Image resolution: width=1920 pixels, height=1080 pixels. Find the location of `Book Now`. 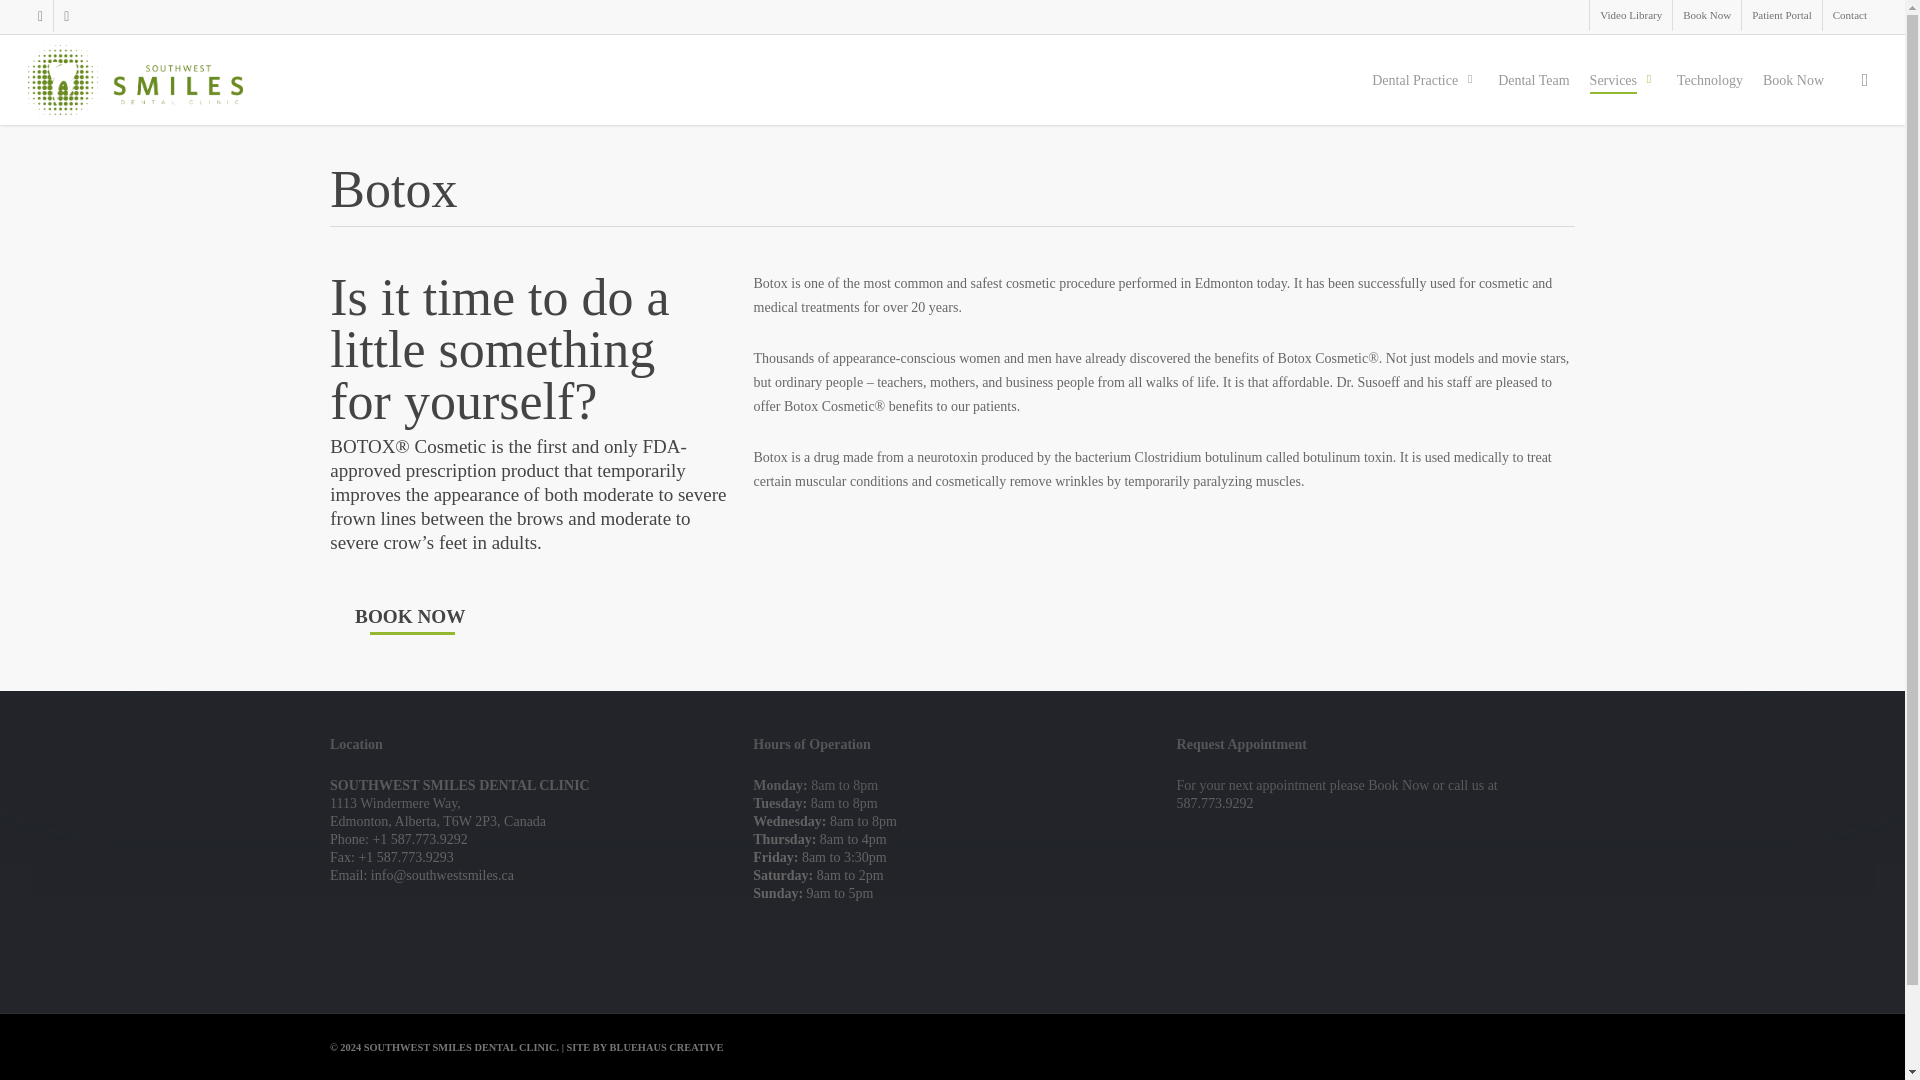

Book Now is located at coordinates (1706, 16).